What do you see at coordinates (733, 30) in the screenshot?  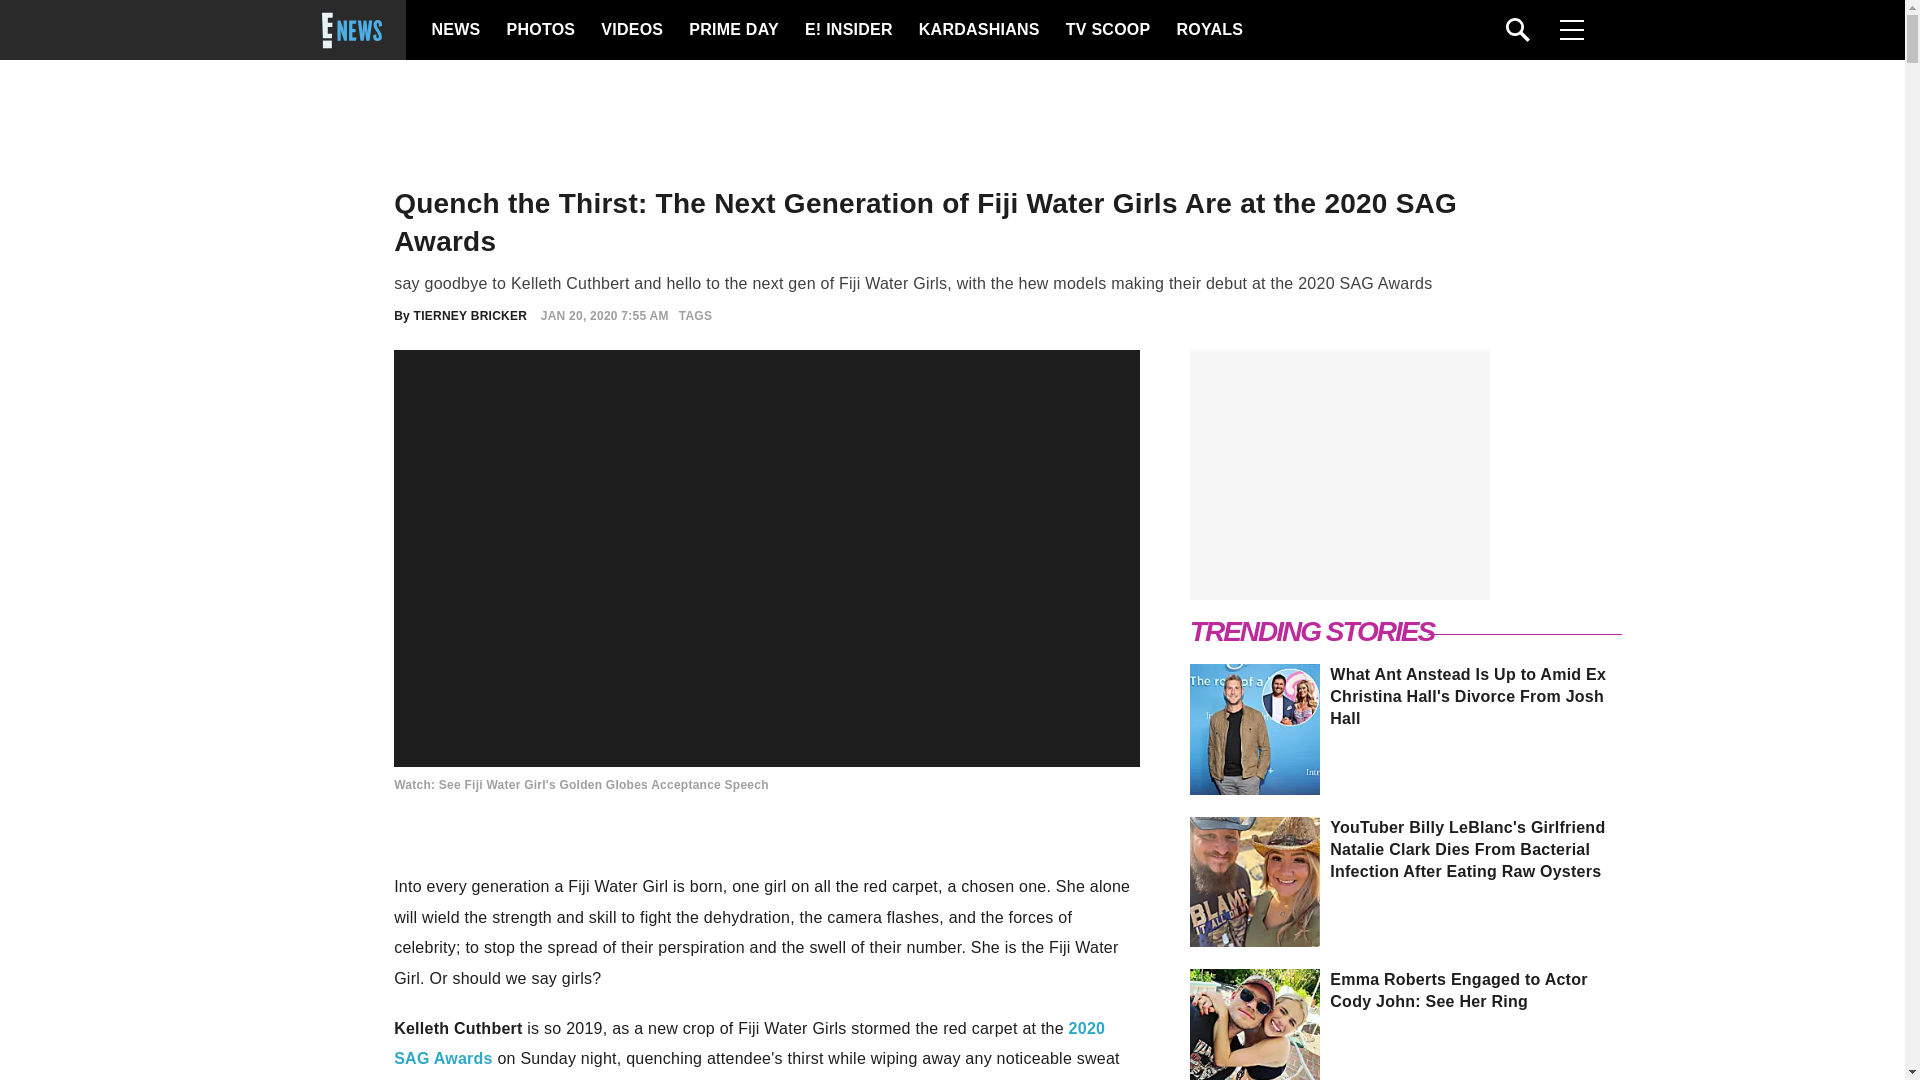 I see `PRIME DAY` at bounding box center [733, 30].